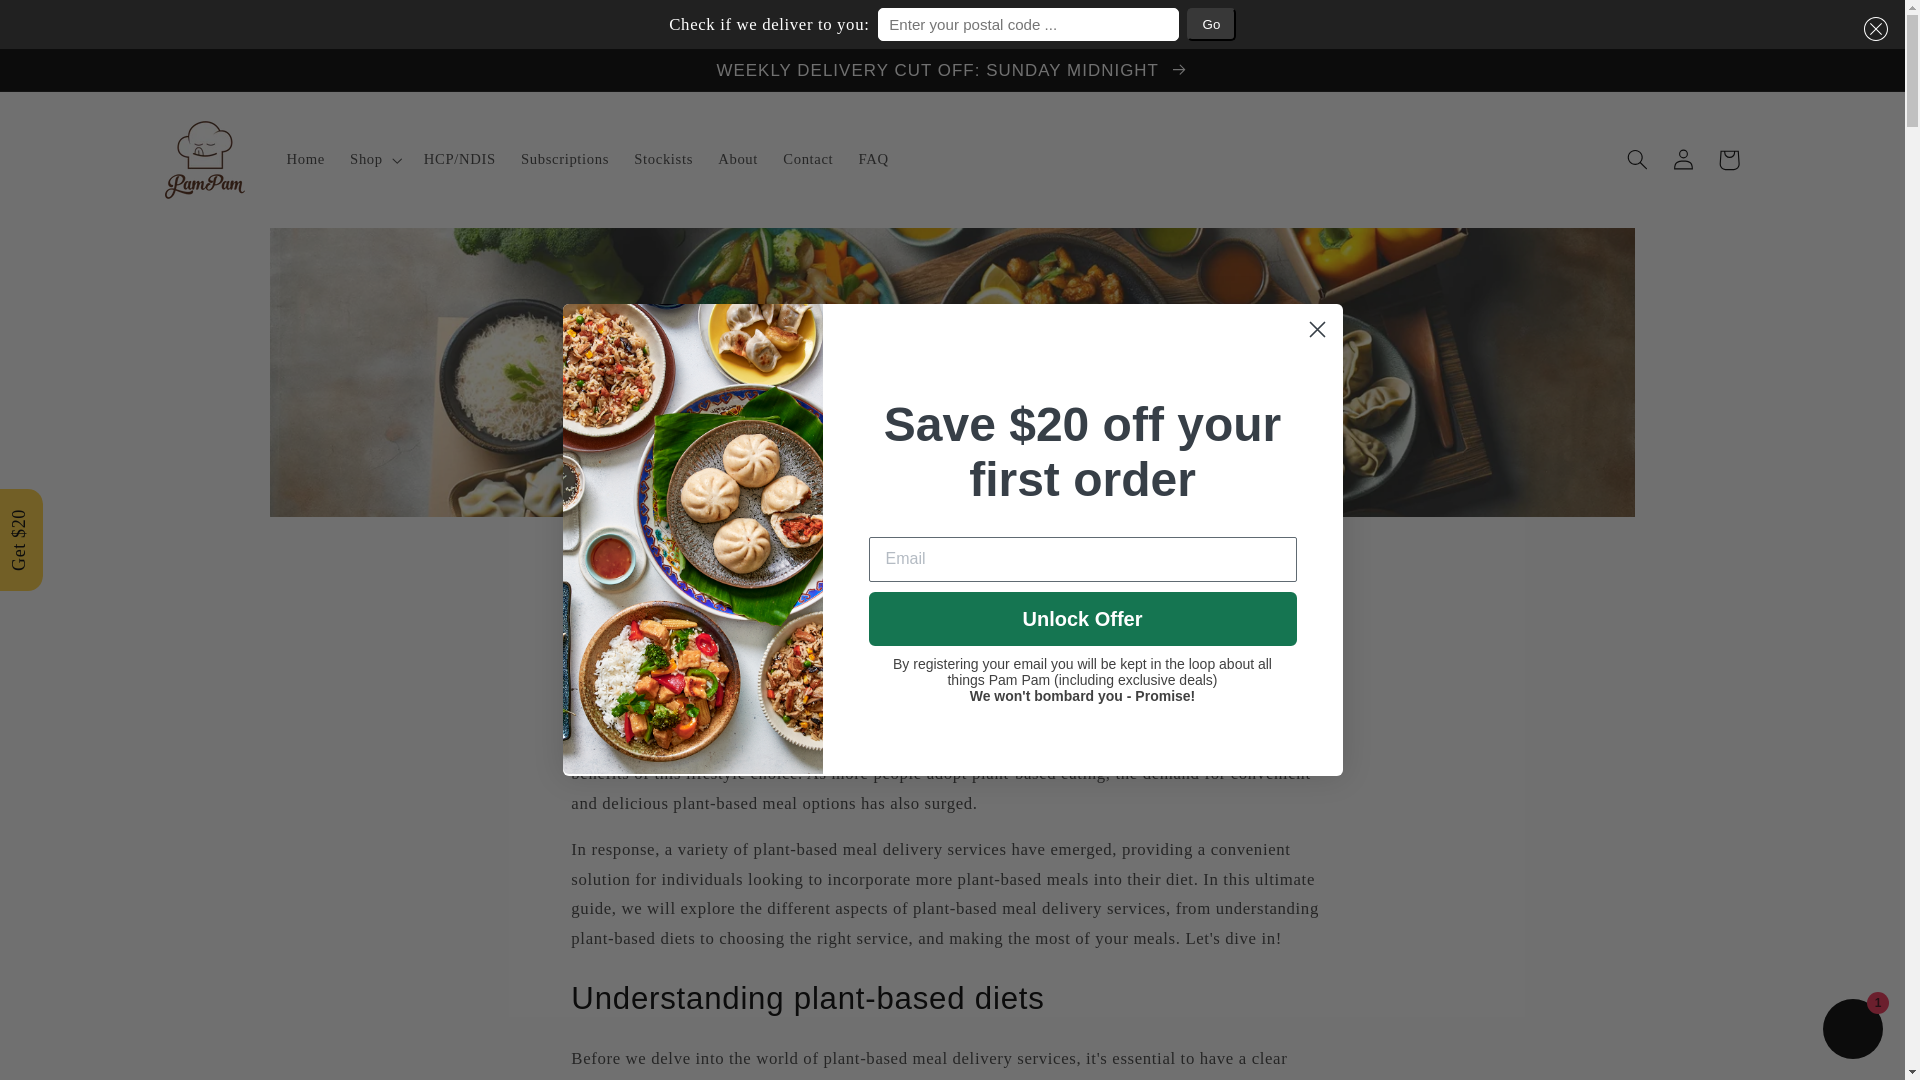 This screenshot has height=1080, width=1920. What do you see at coordinates (664, 160) in the screenshot?
I see `Stockists` at bounding box center [664, 160].